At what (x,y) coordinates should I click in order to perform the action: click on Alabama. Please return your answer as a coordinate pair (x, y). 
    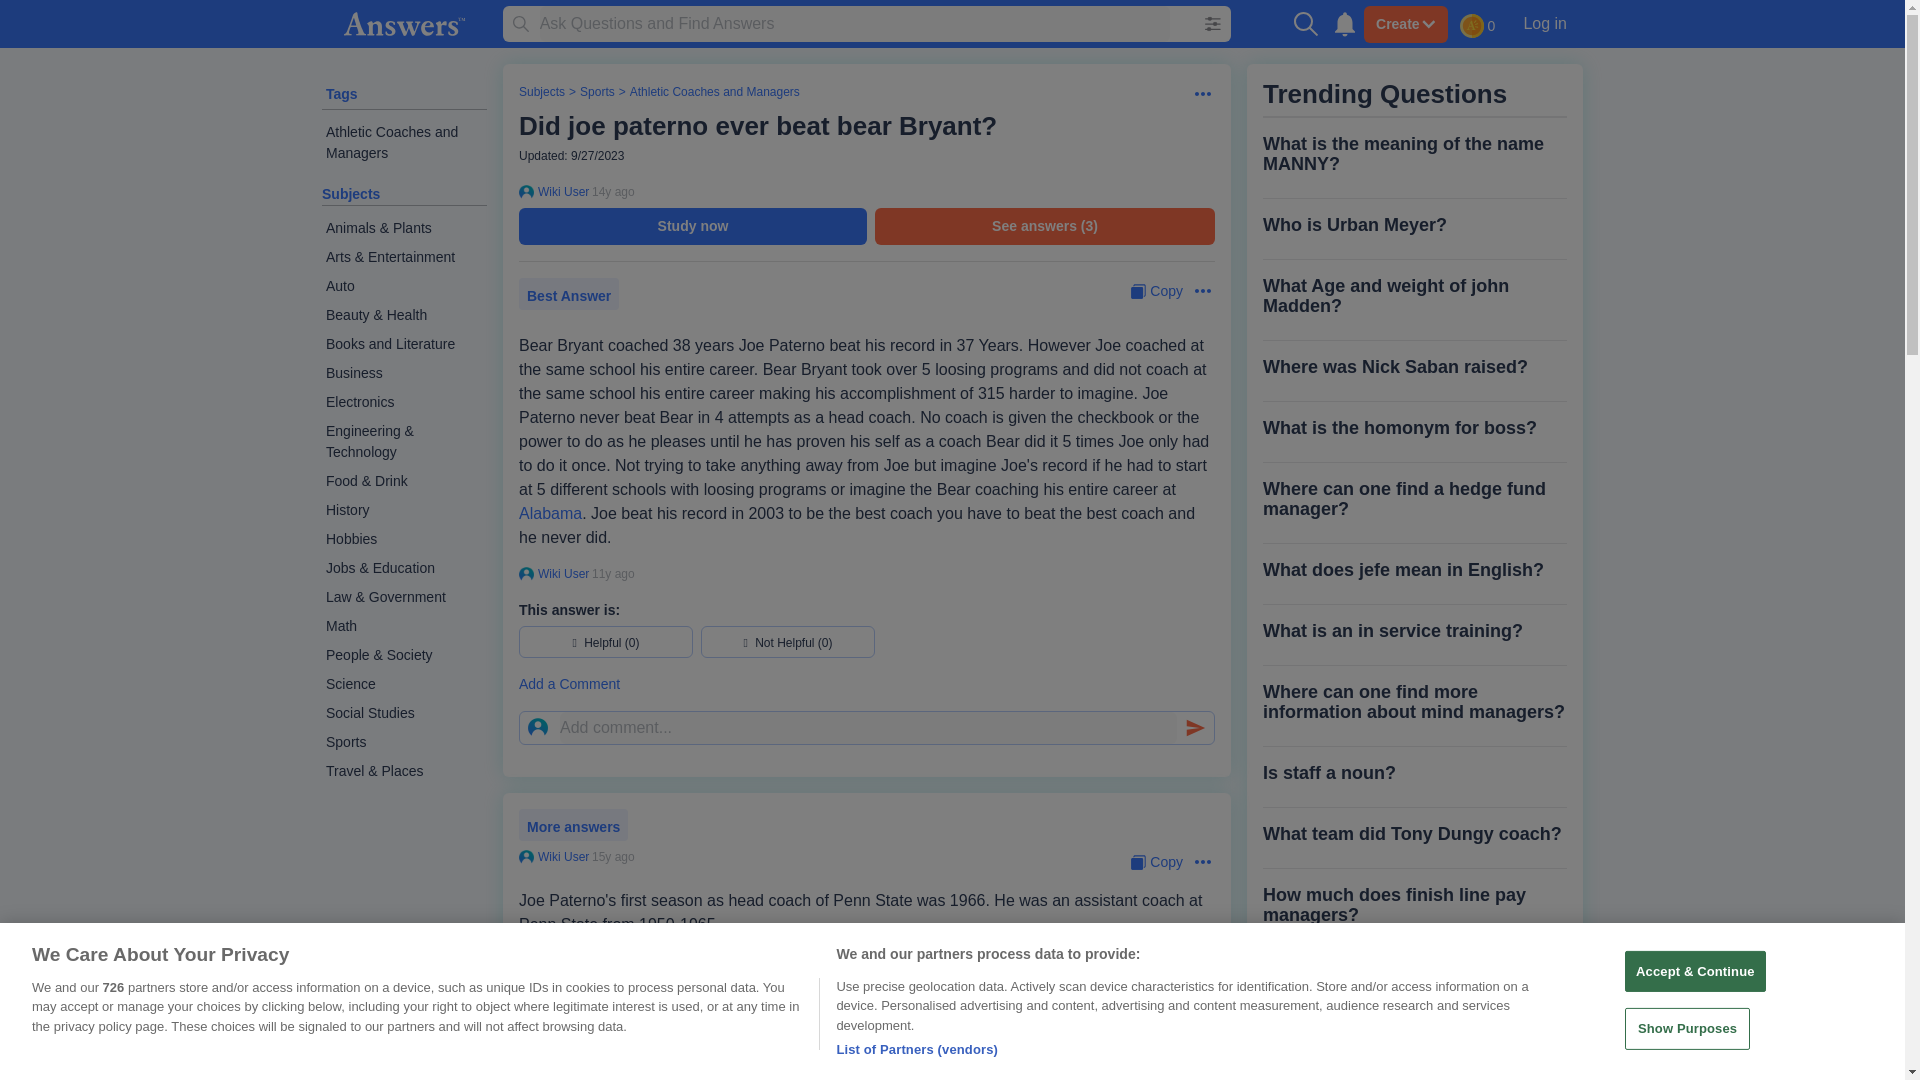
    Looking at the image, I should click on (550, 513).